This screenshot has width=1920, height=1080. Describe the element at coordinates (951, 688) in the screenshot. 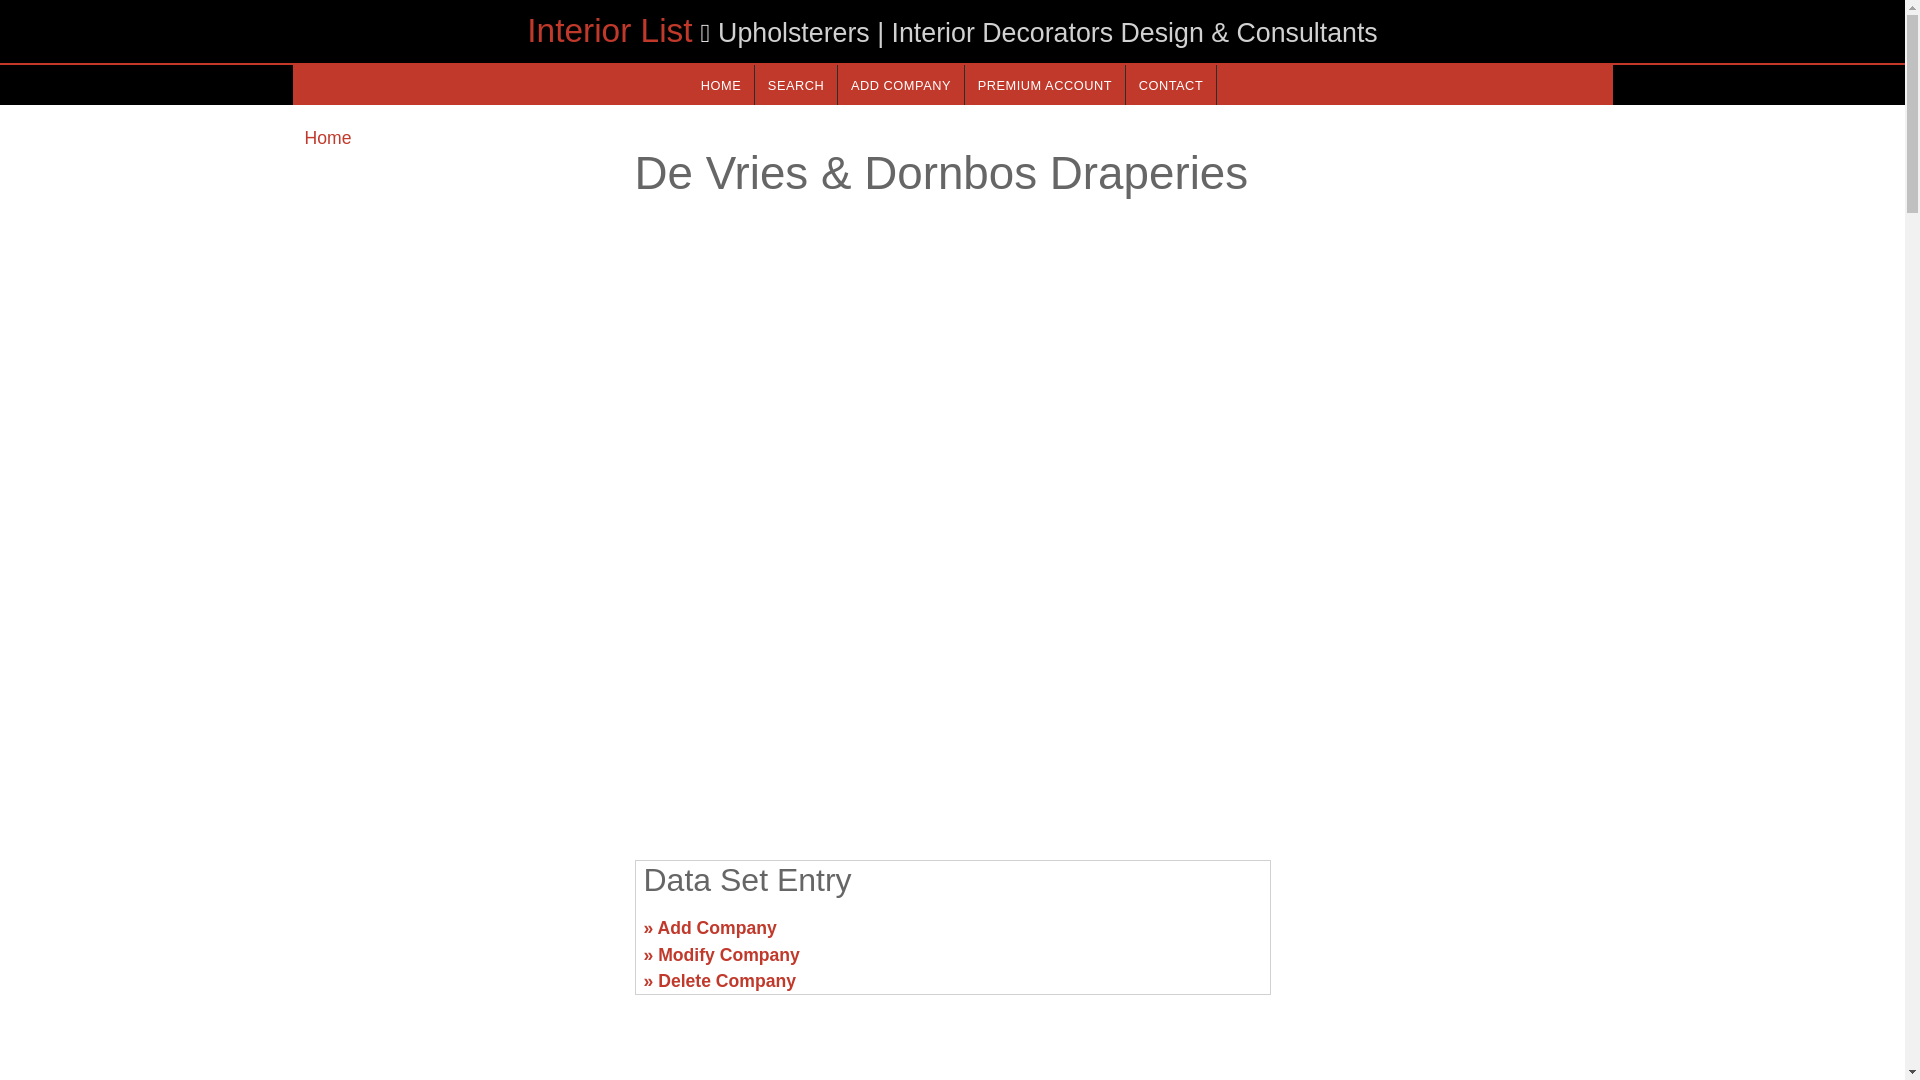

I see `Advertisement` at that location.